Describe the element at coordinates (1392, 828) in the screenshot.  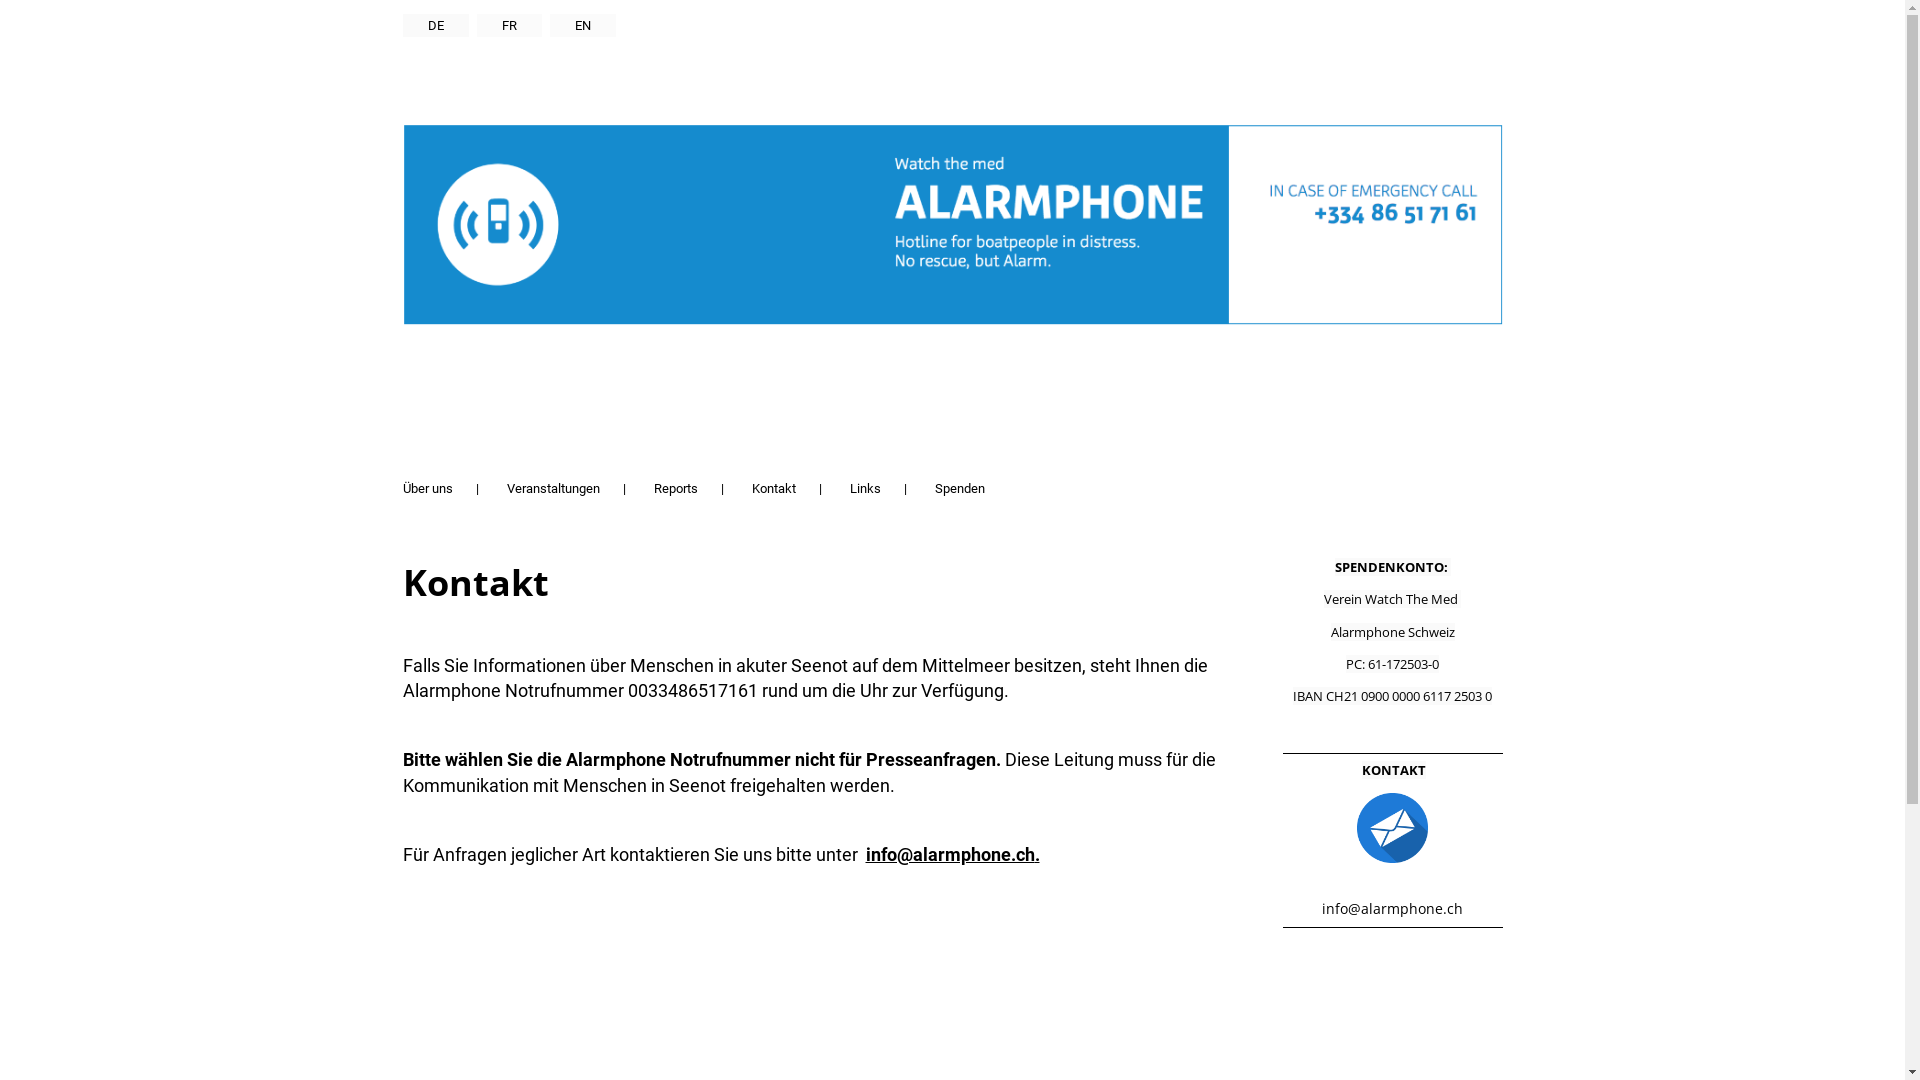
I see `Emailadresse Alarm Phone Schweiz` at that location.